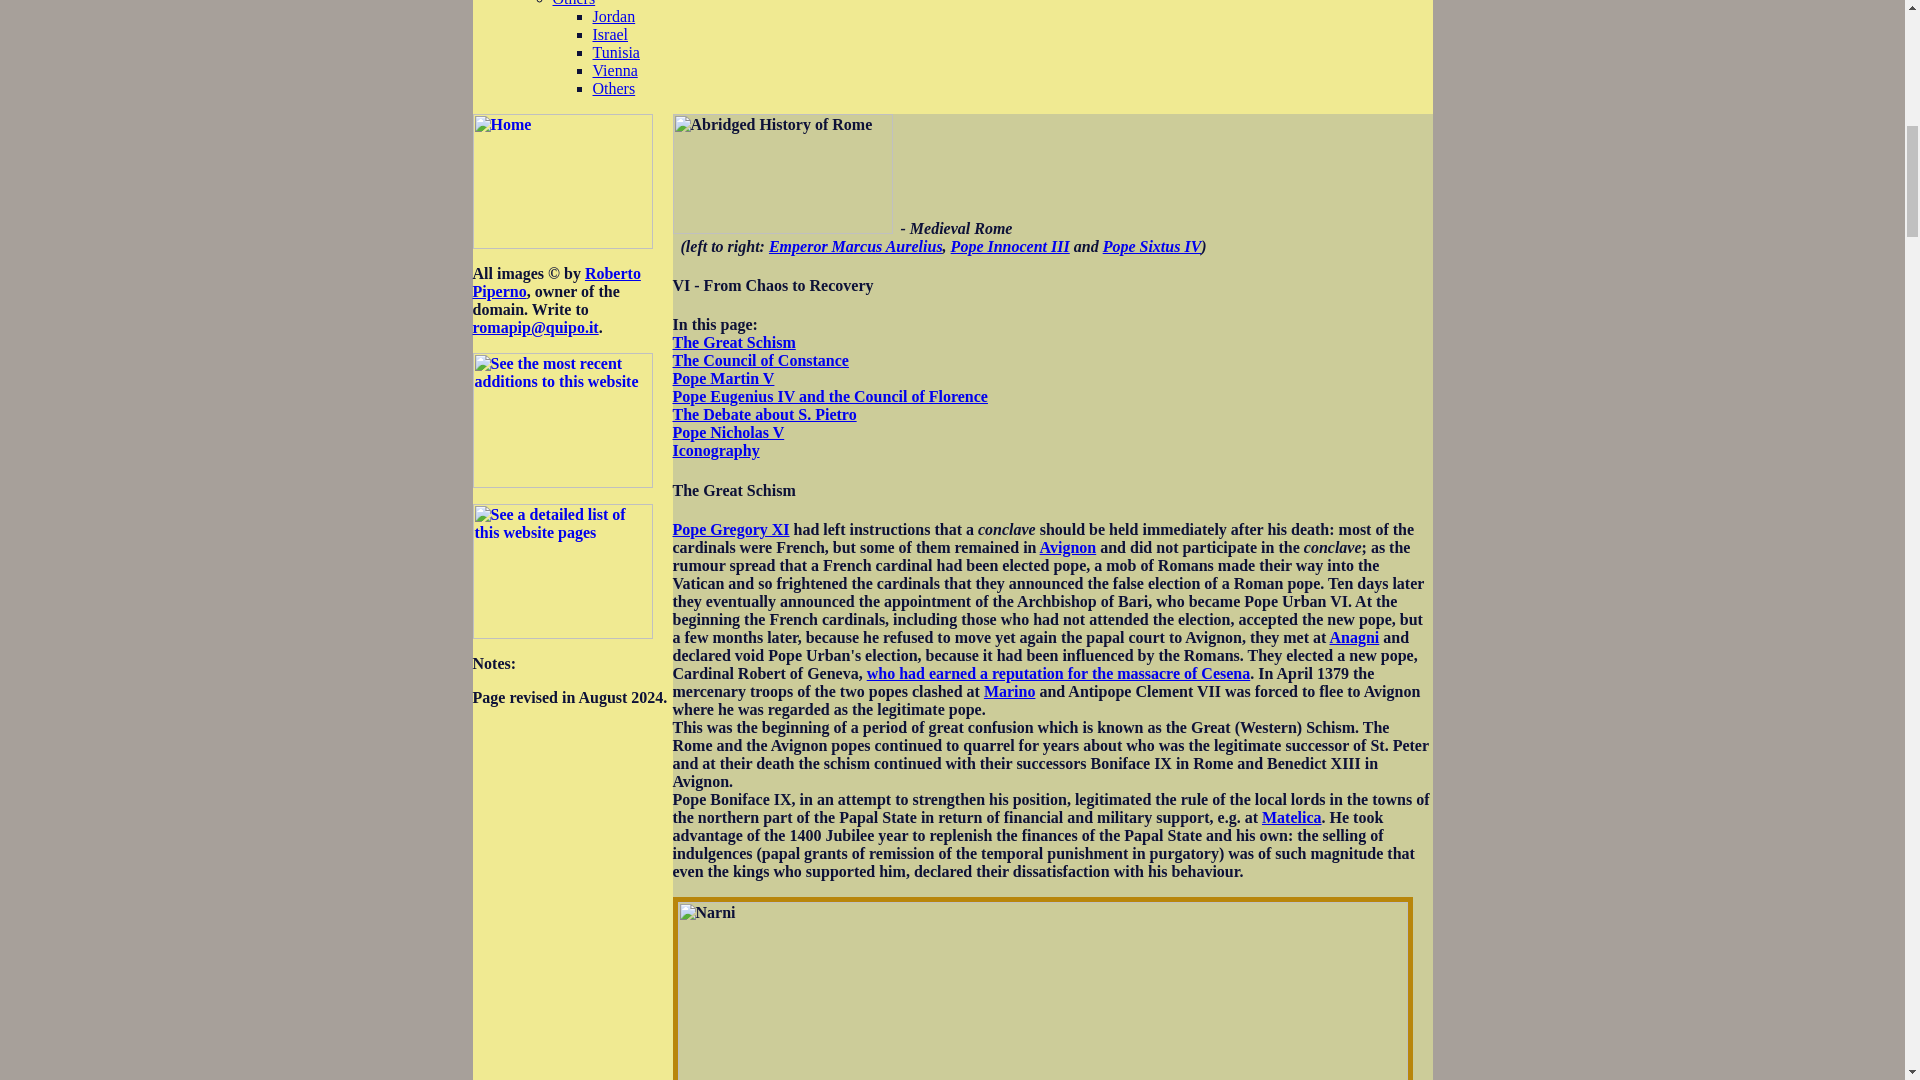  I want to click on Narni, so click(1042, 988).